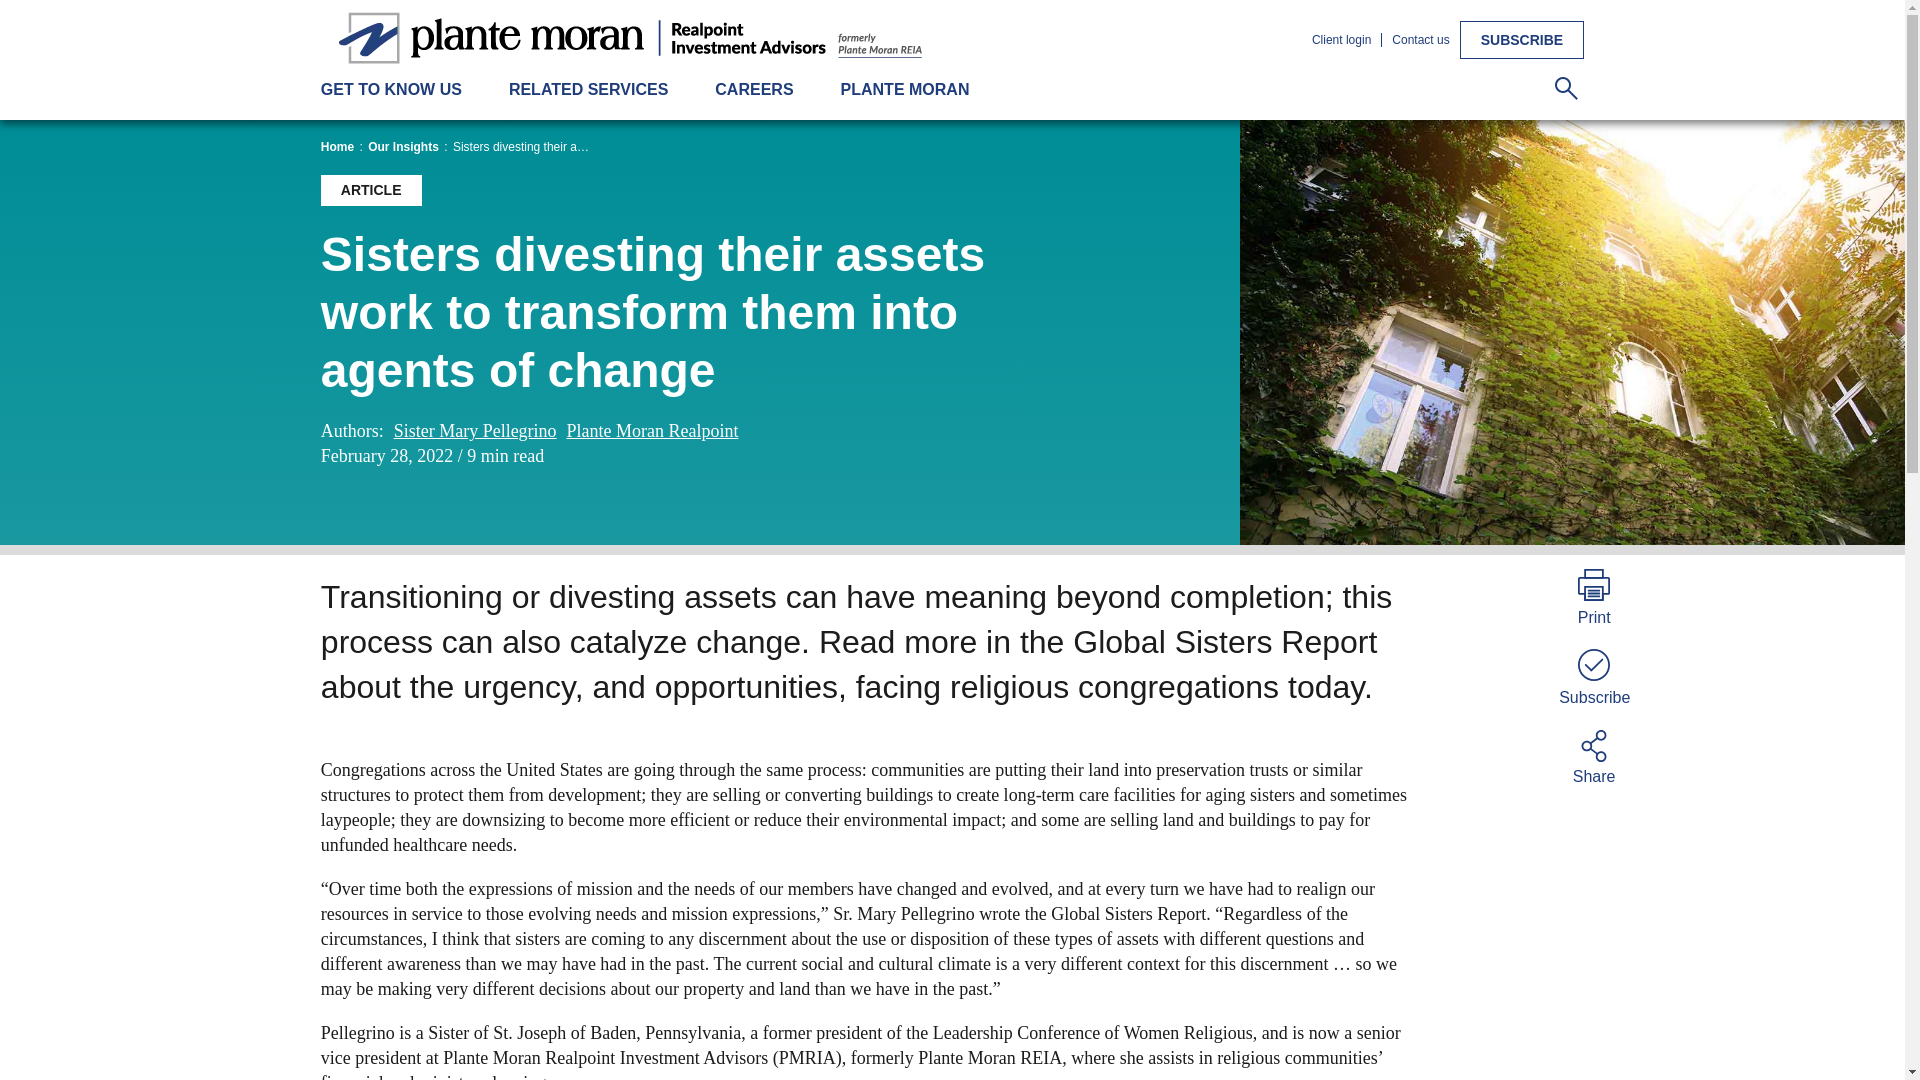  What do you see at coordinates (1593, 674) in the screenshot?
I see `Subscribe` at bounding box center [1593, 674].